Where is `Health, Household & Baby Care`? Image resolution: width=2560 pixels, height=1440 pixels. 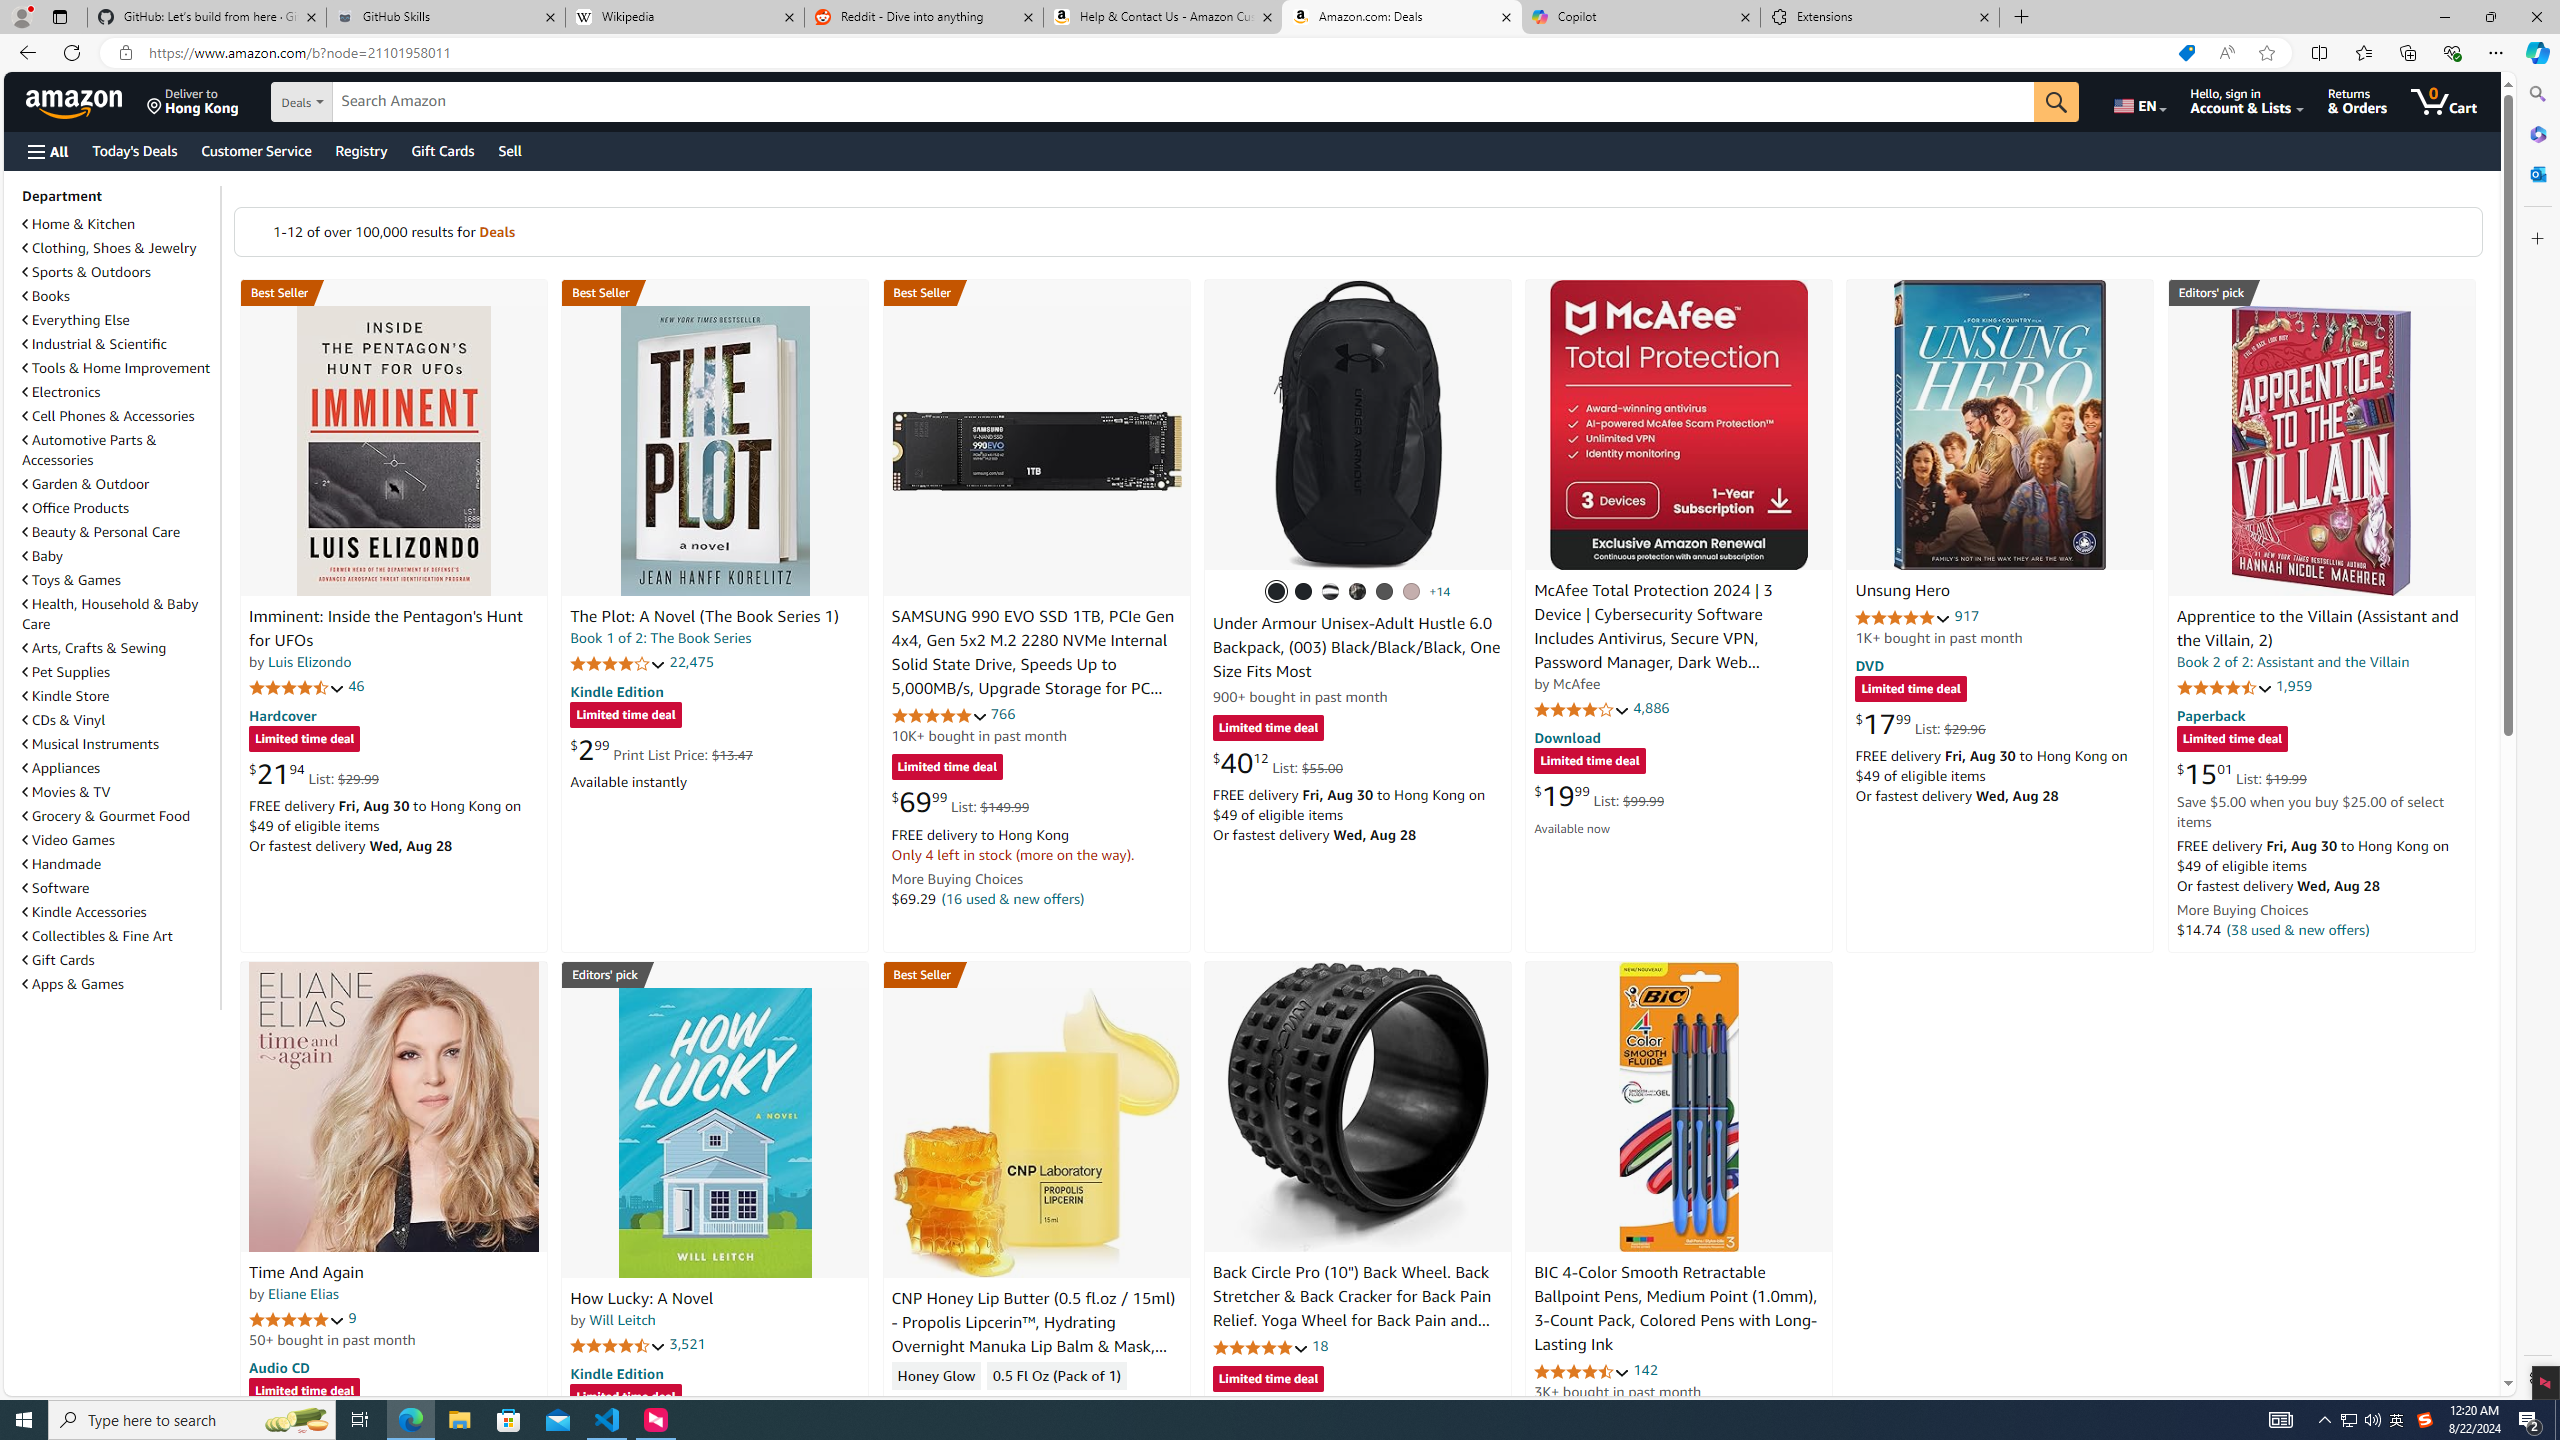 Health, Household & Baby Care is located at coordinates (119, 613).